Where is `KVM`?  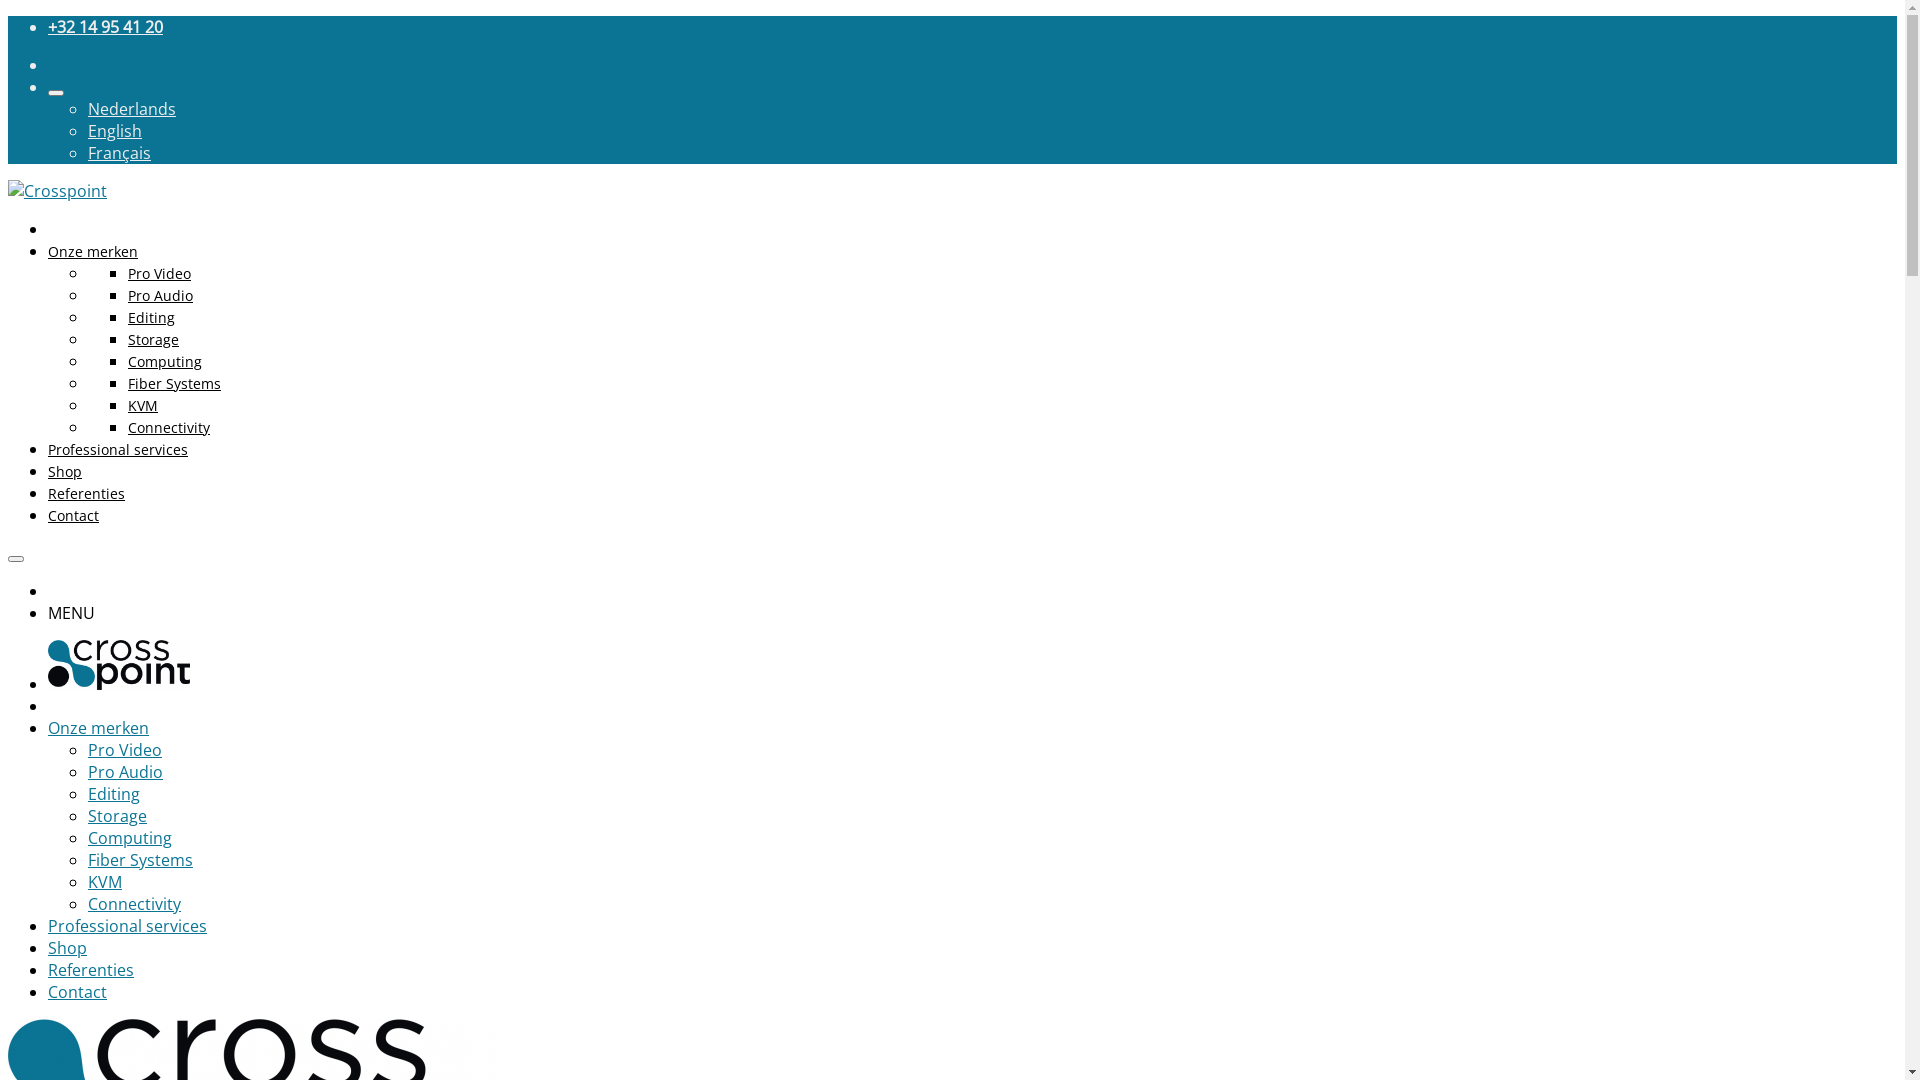
KVM is located at coordinates (143, 406).